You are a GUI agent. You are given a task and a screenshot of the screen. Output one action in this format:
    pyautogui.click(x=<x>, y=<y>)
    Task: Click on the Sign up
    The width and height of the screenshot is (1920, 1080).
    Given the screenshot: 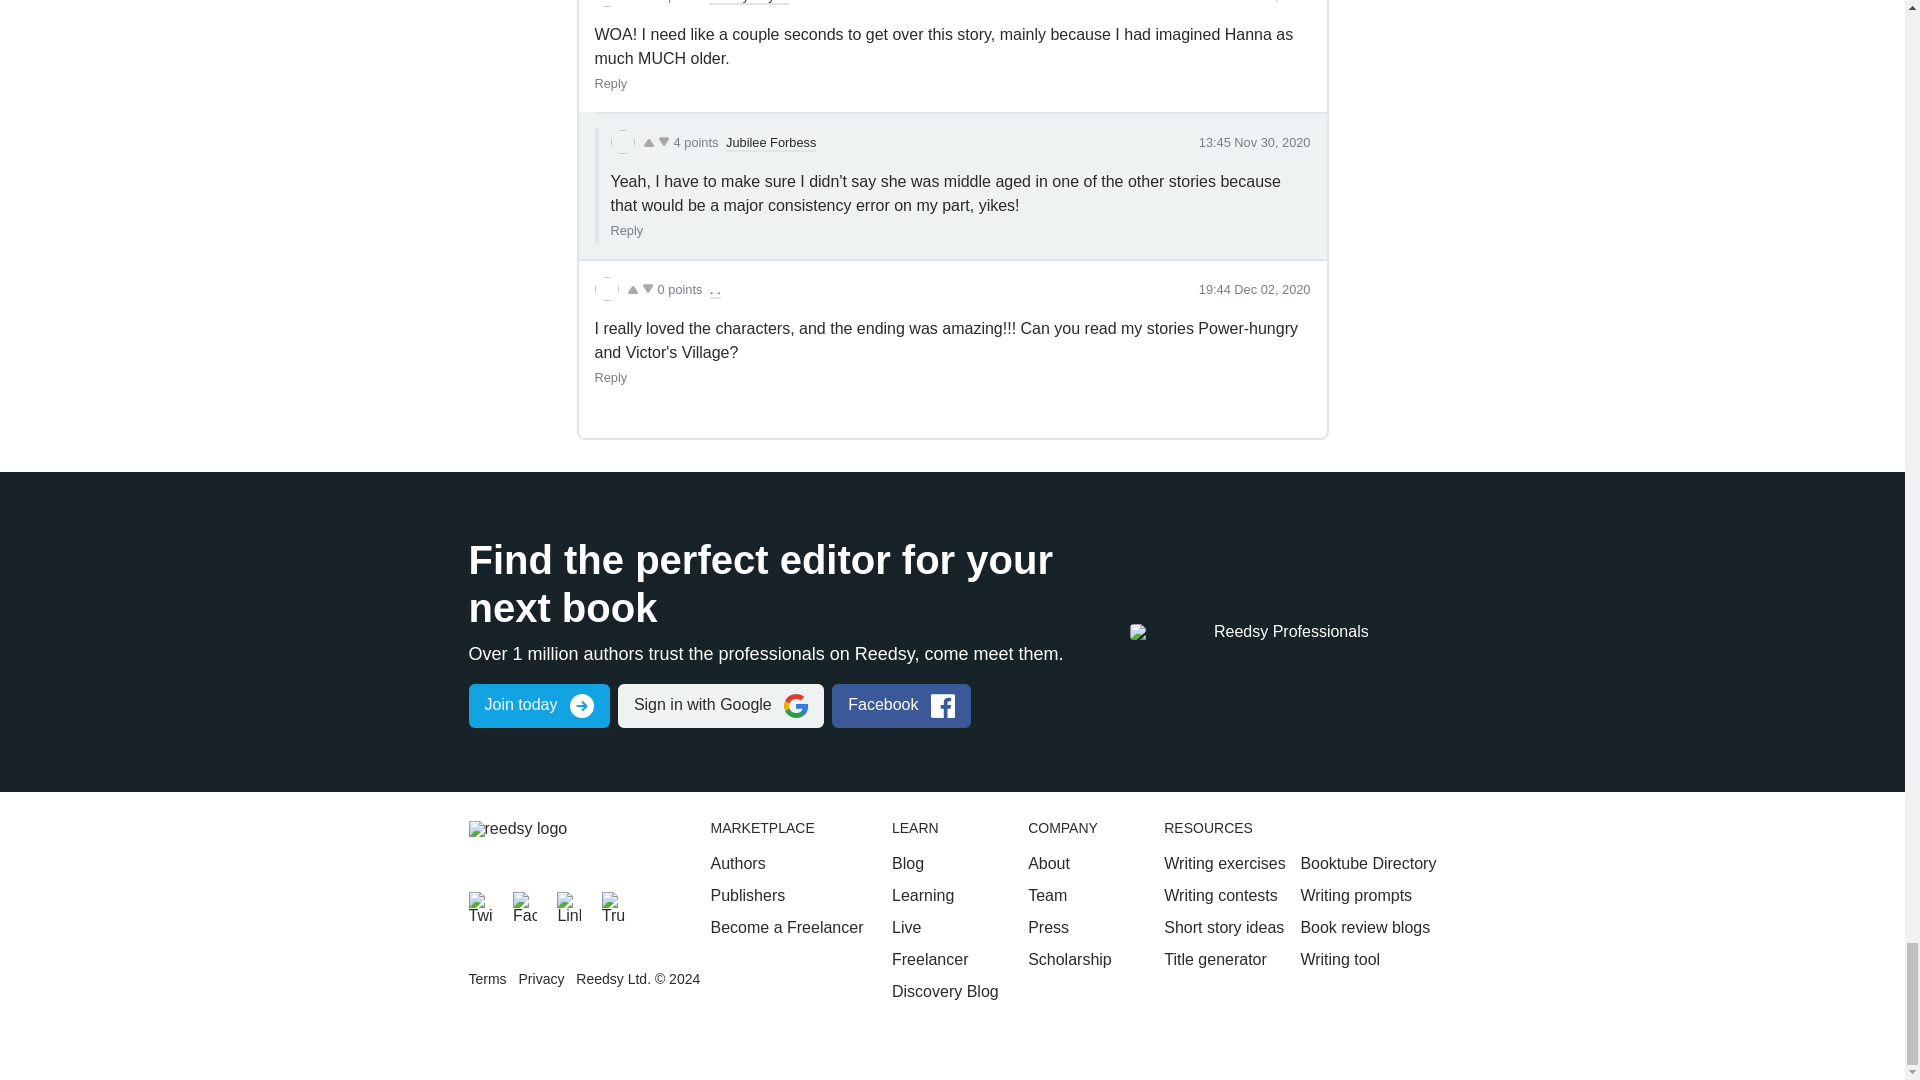 What is the action you would take?
    pyautogui.click(x=538, y=705)
    